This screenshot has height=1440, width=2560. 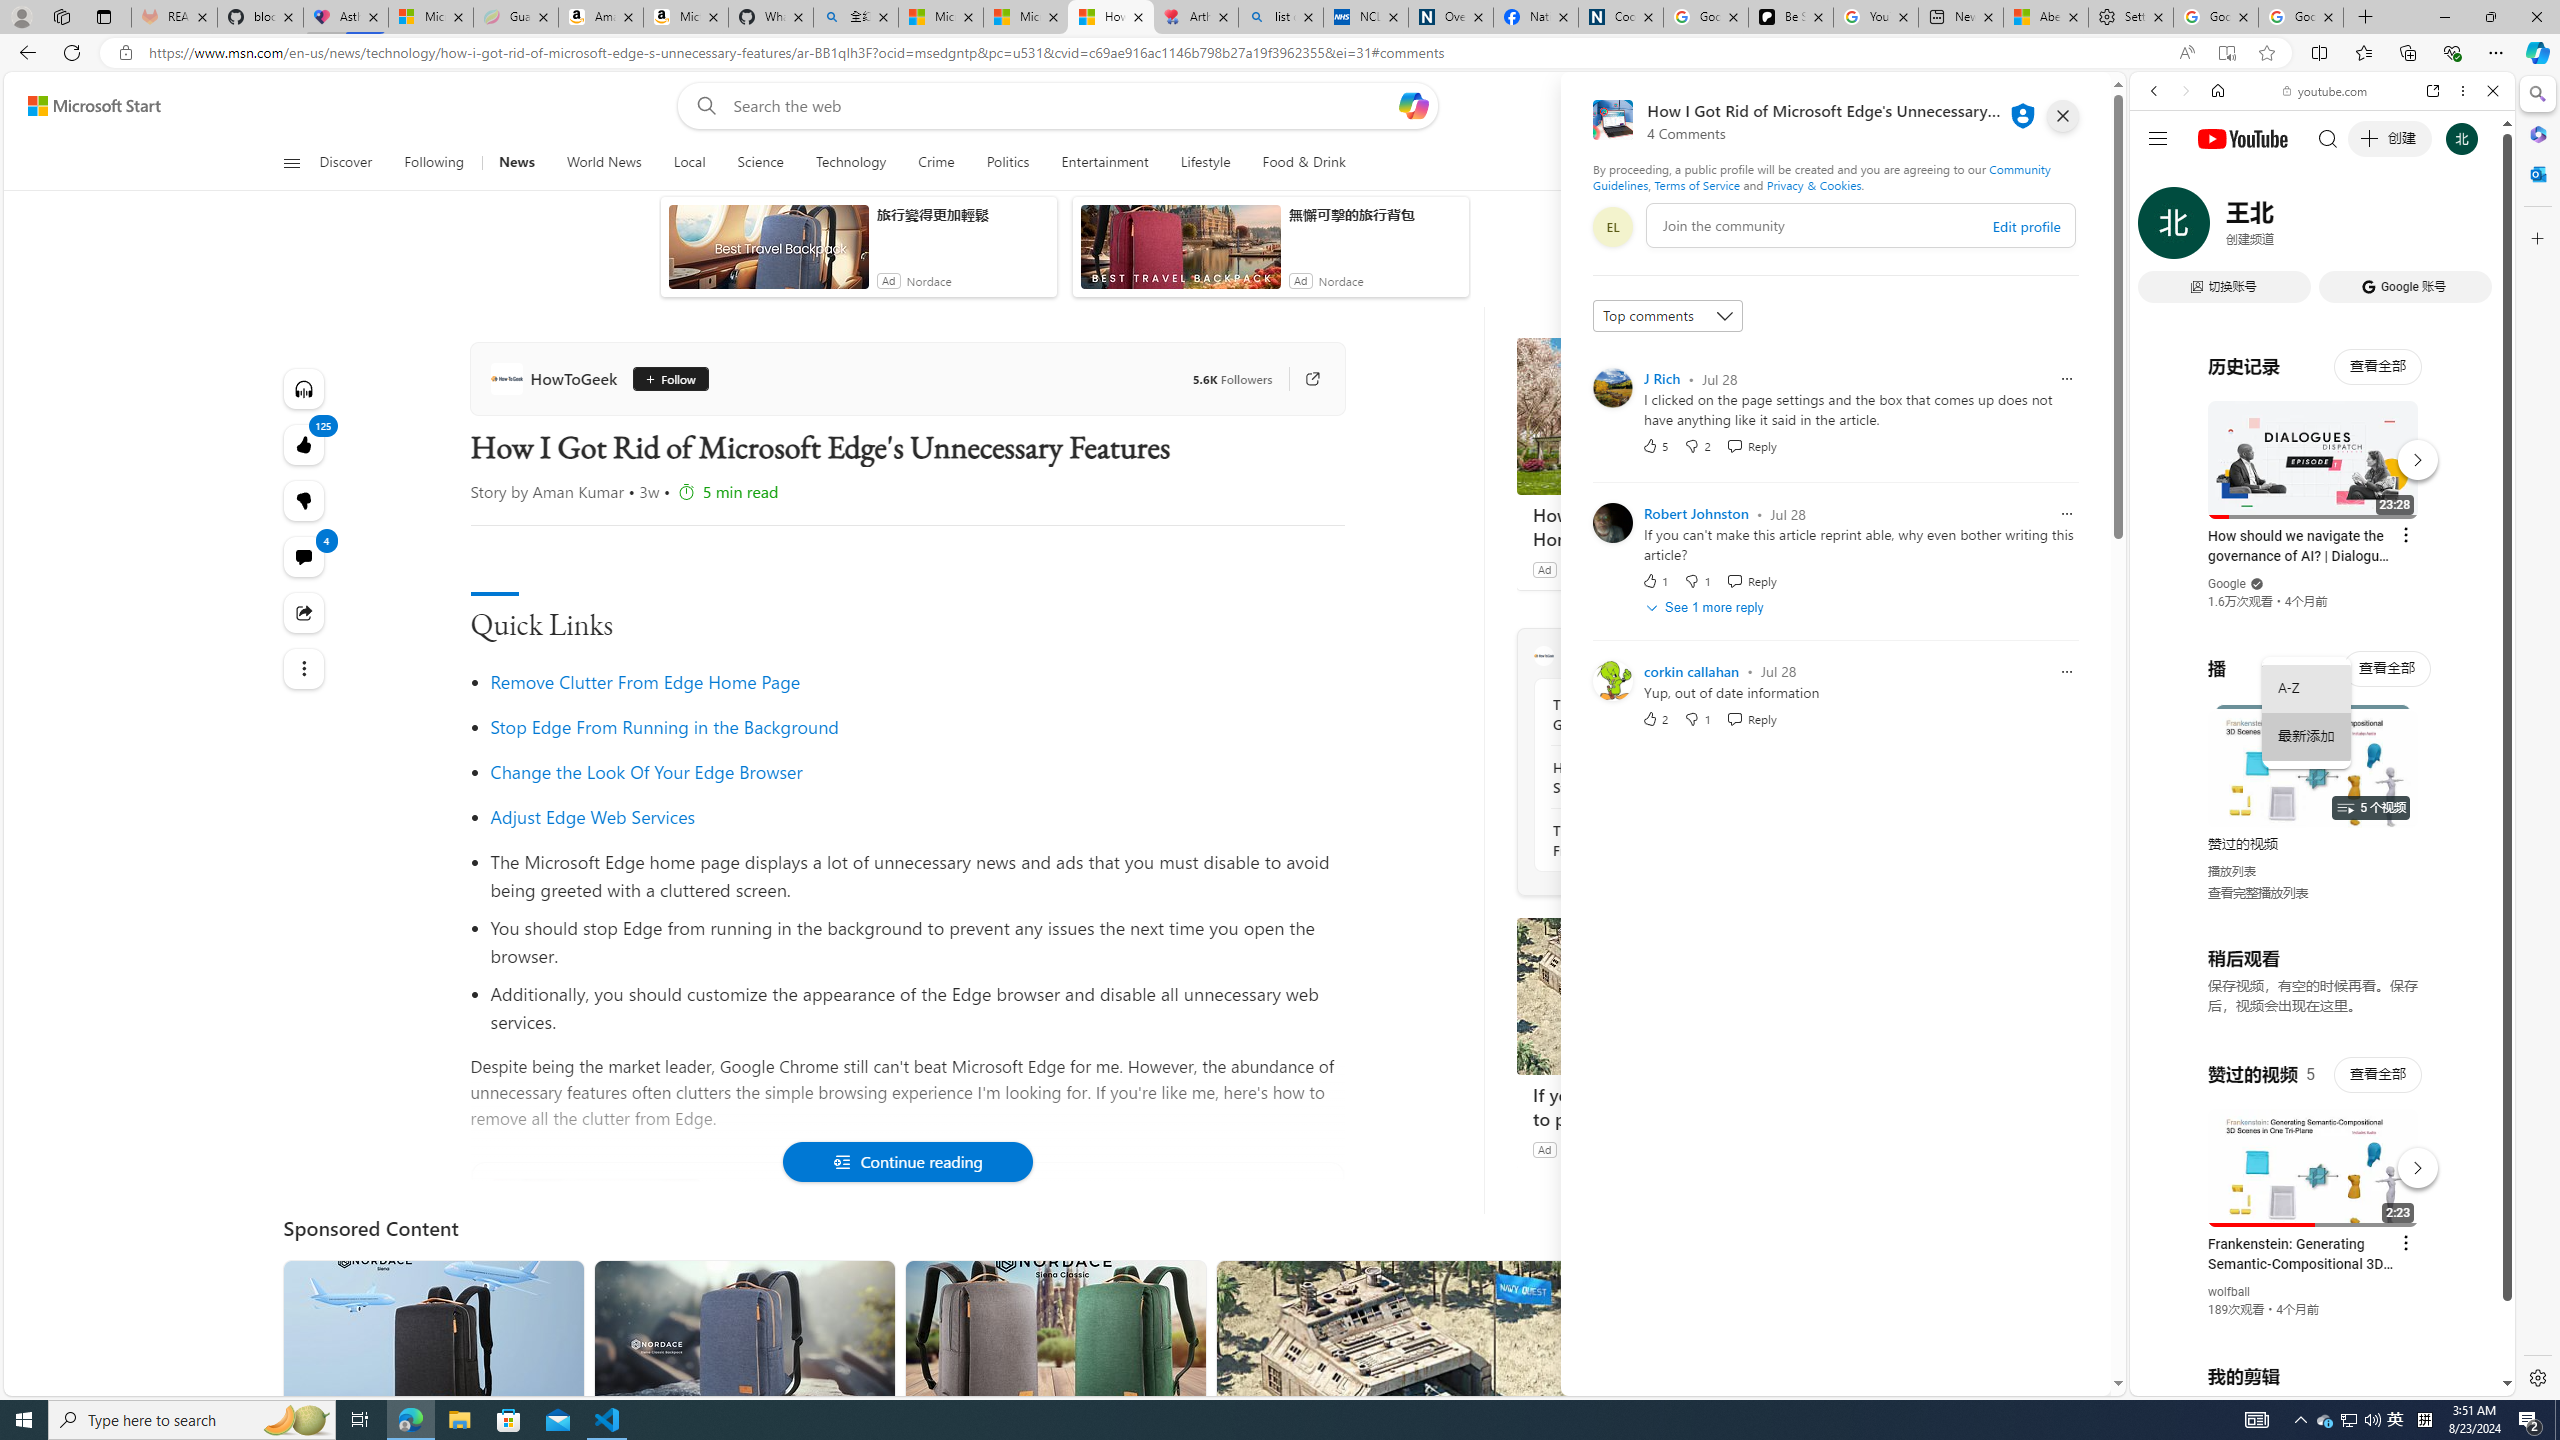 What do you see at coordinates (1205, 163) in the screenshot?
I see `Lifestyle` at bounding box center [1205, 163].